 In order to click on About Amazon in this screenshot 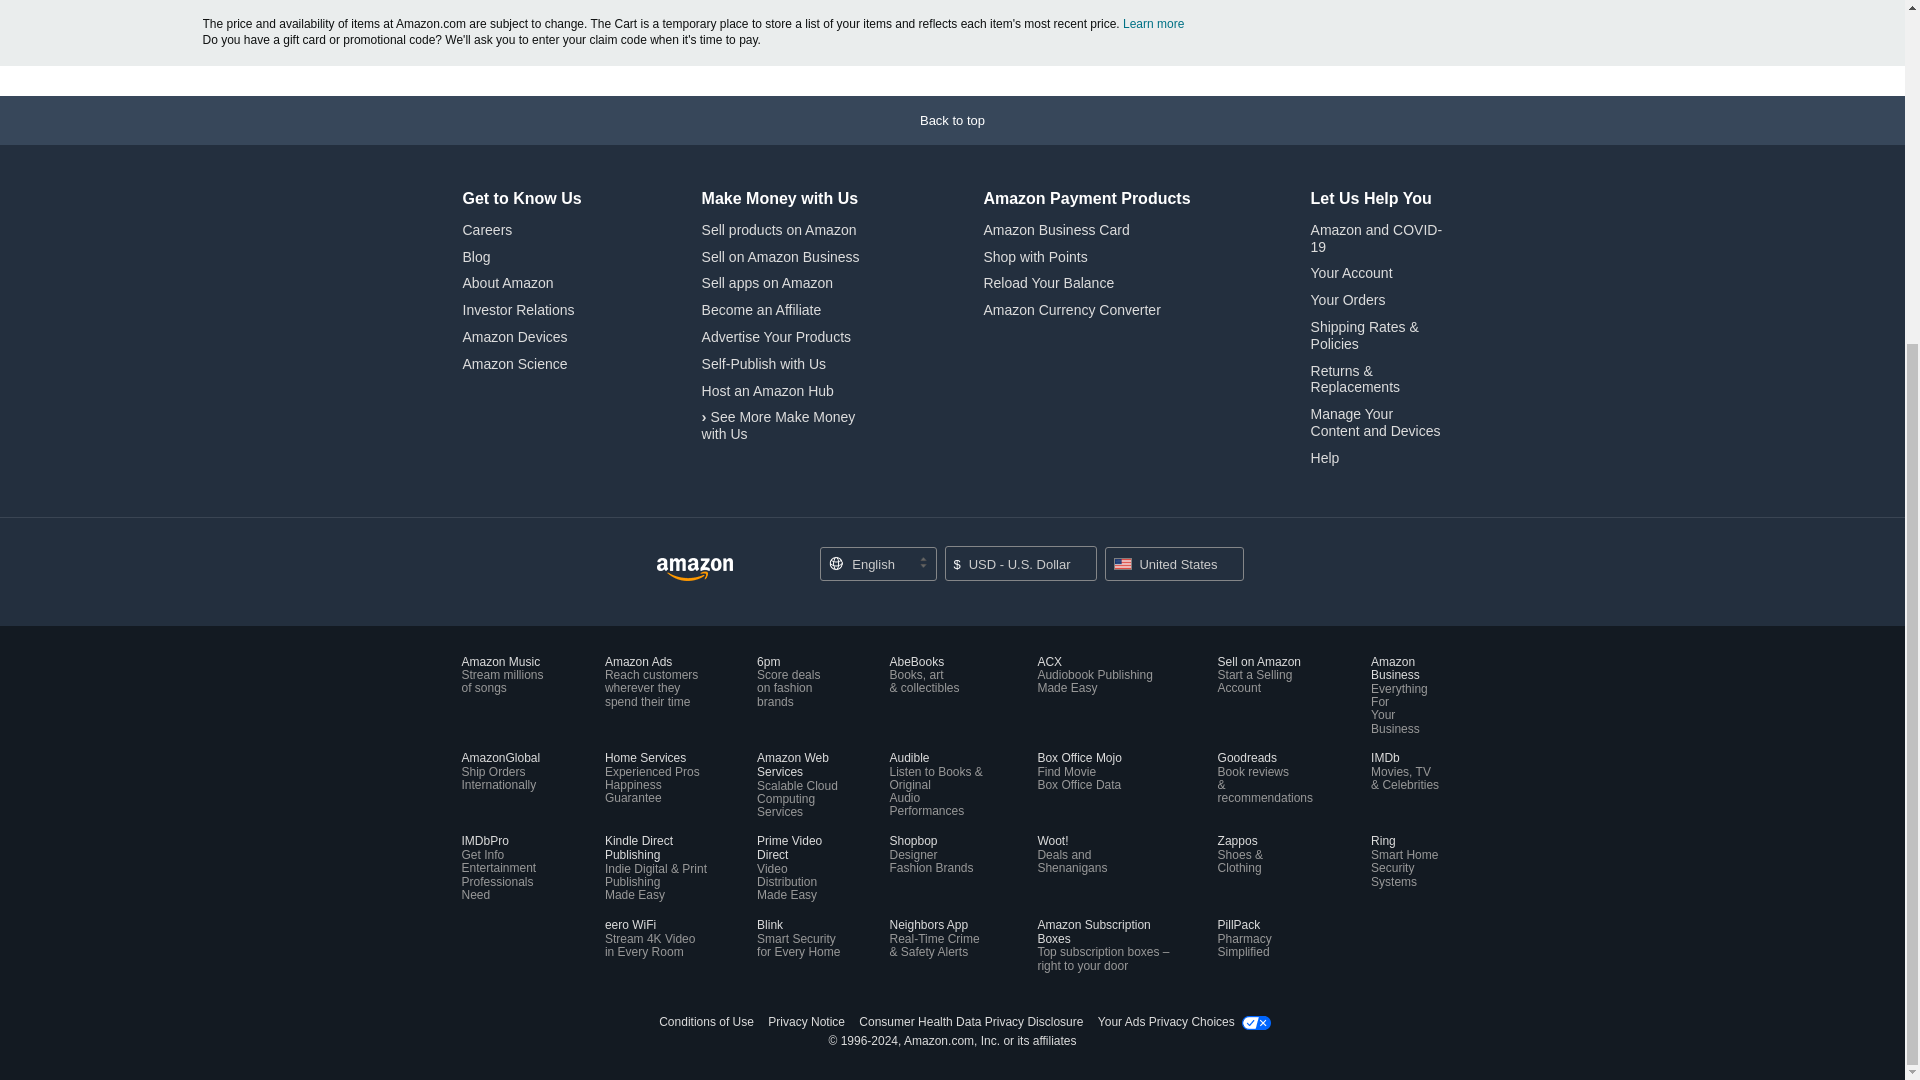, I will do `click(507, 282)`.